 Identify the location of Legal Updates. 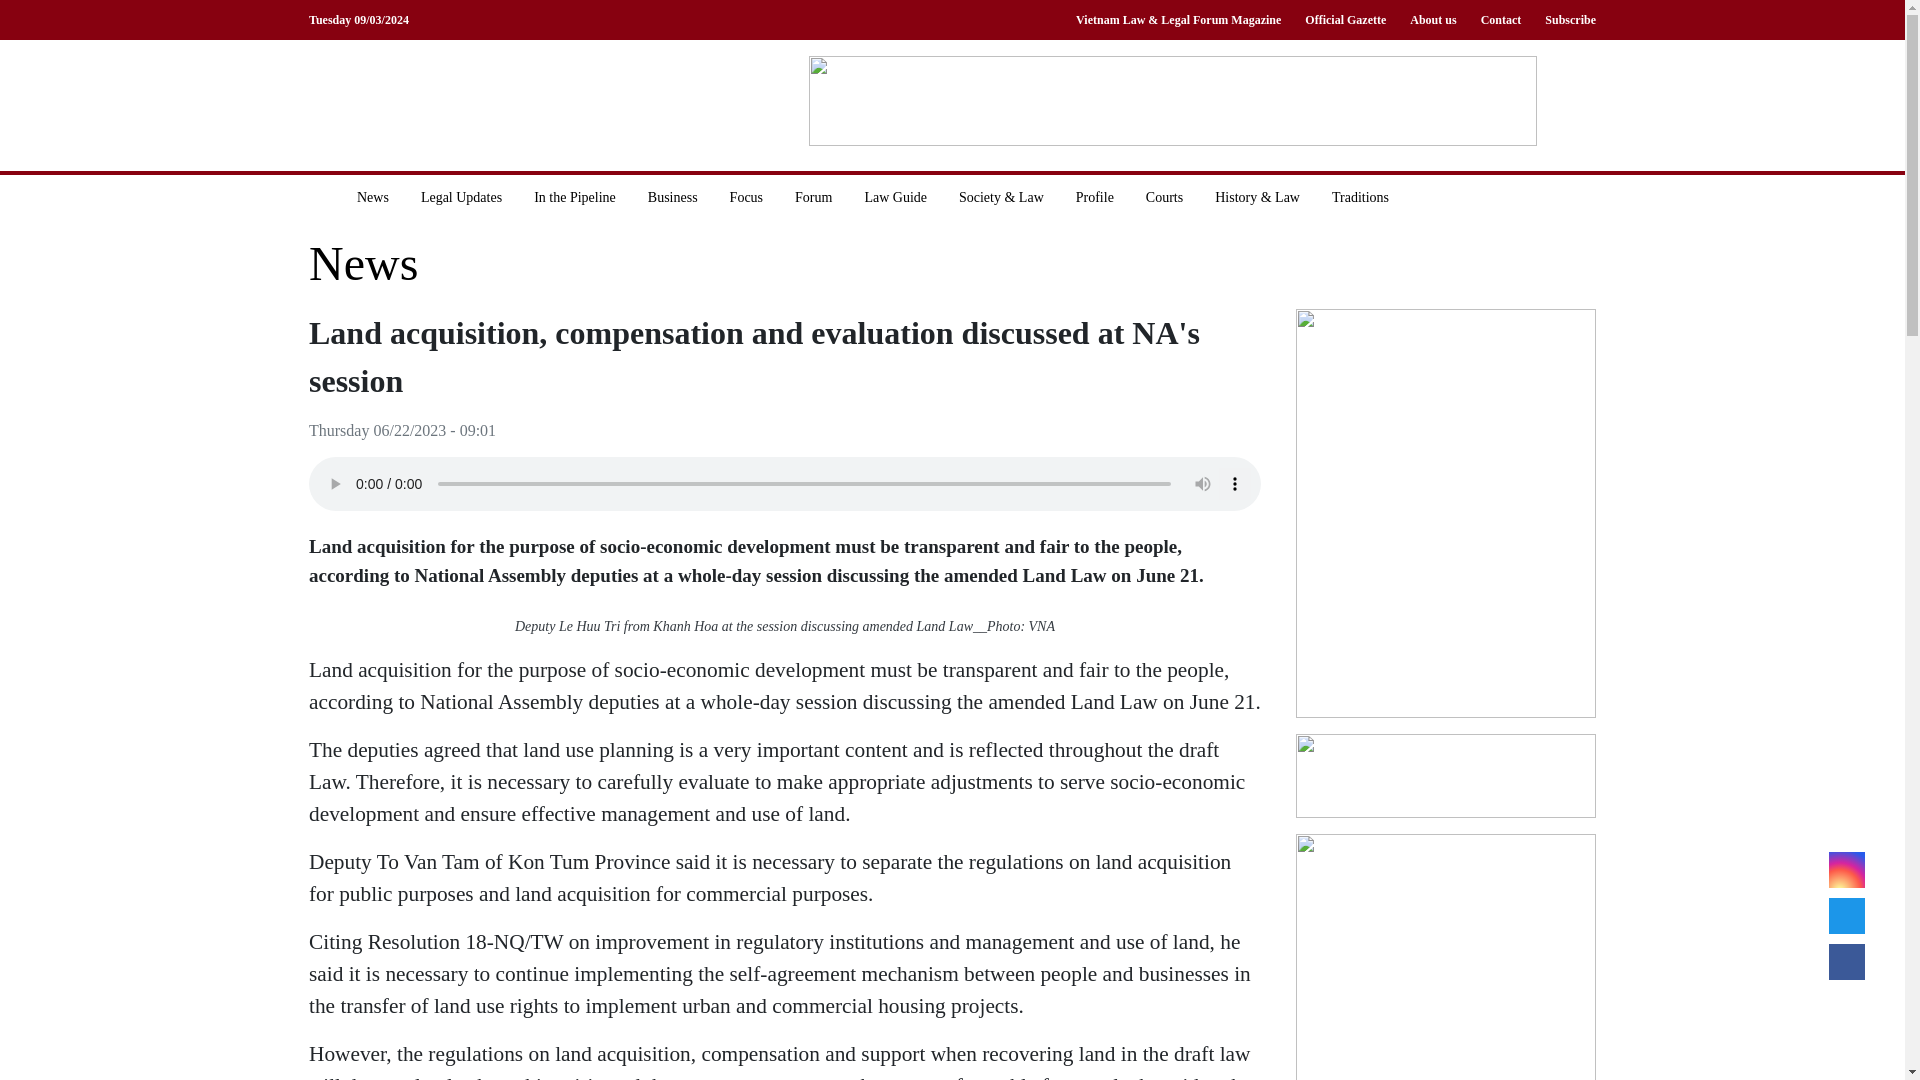
(462, 197).